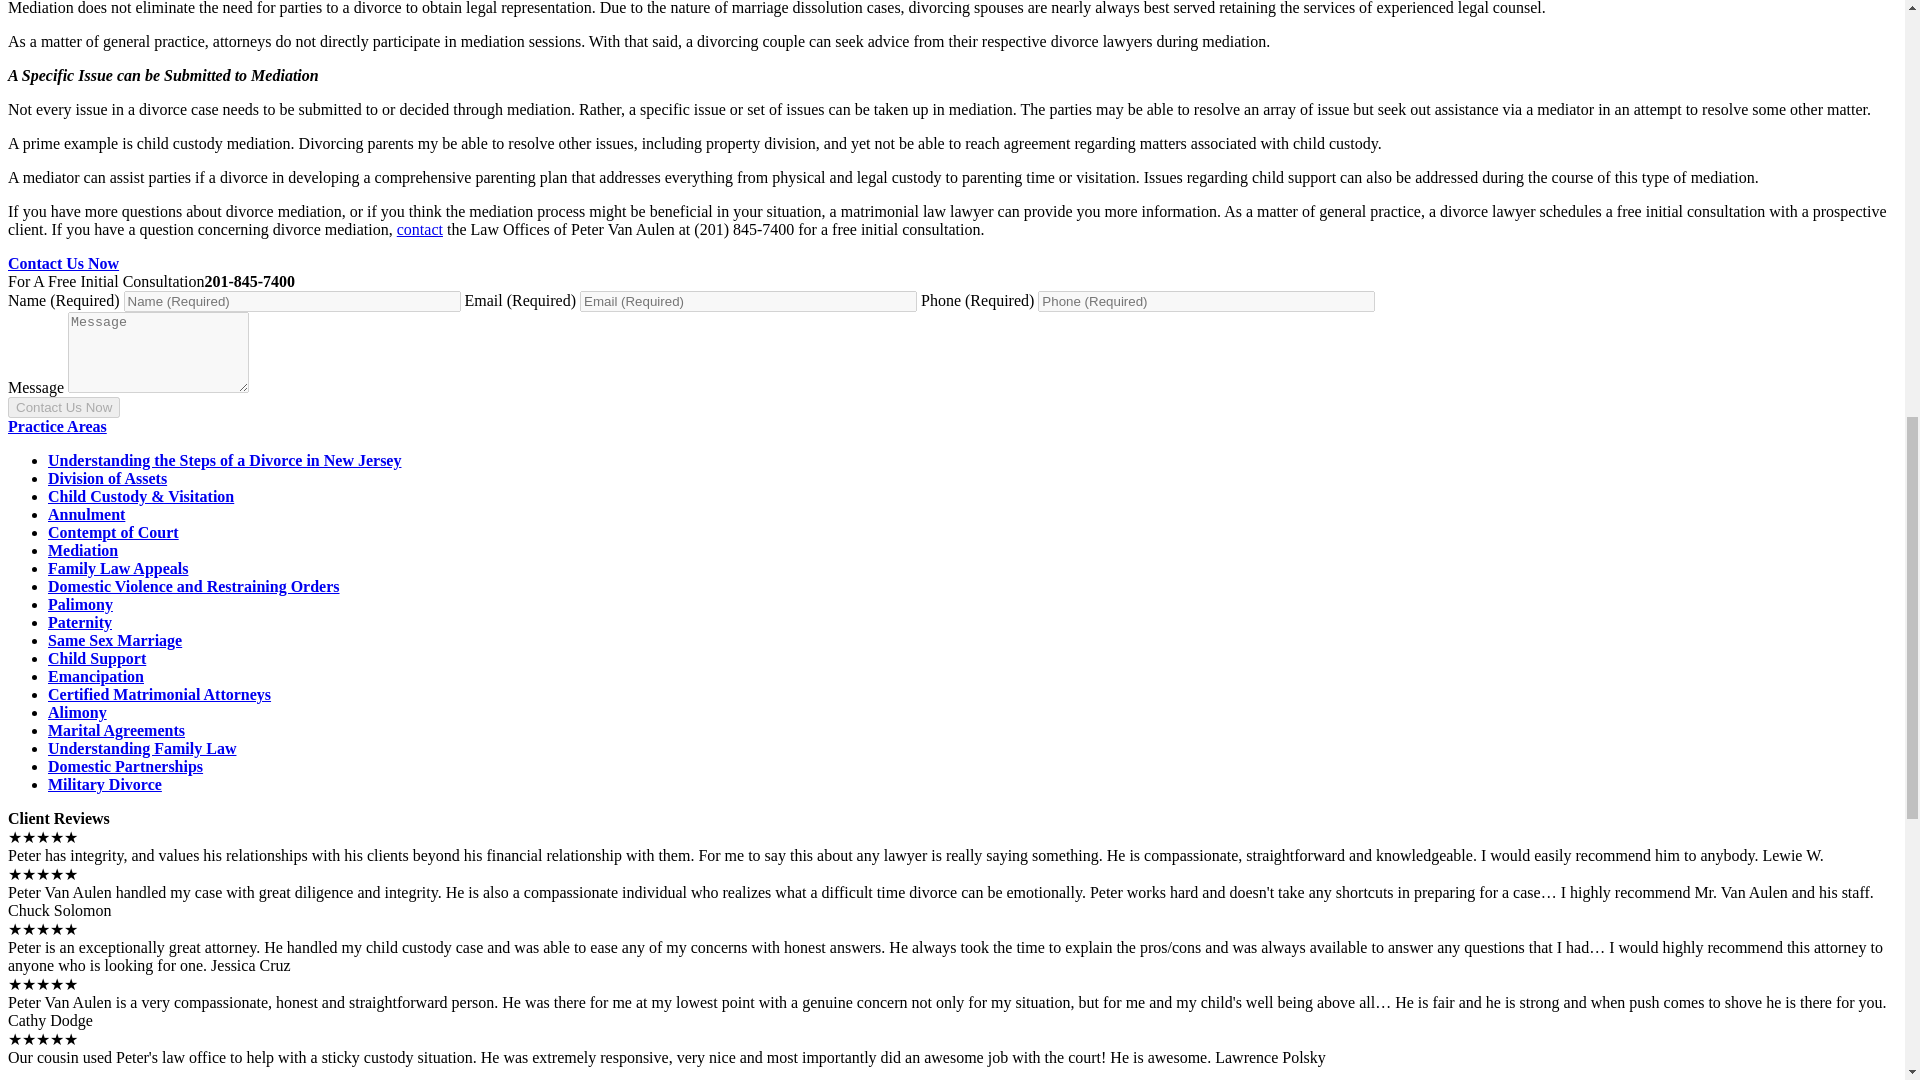 Image resolution: width=1920 pixels, height=1080 pixels. I want to click on Domestic Partnerships, so click(126, 766).